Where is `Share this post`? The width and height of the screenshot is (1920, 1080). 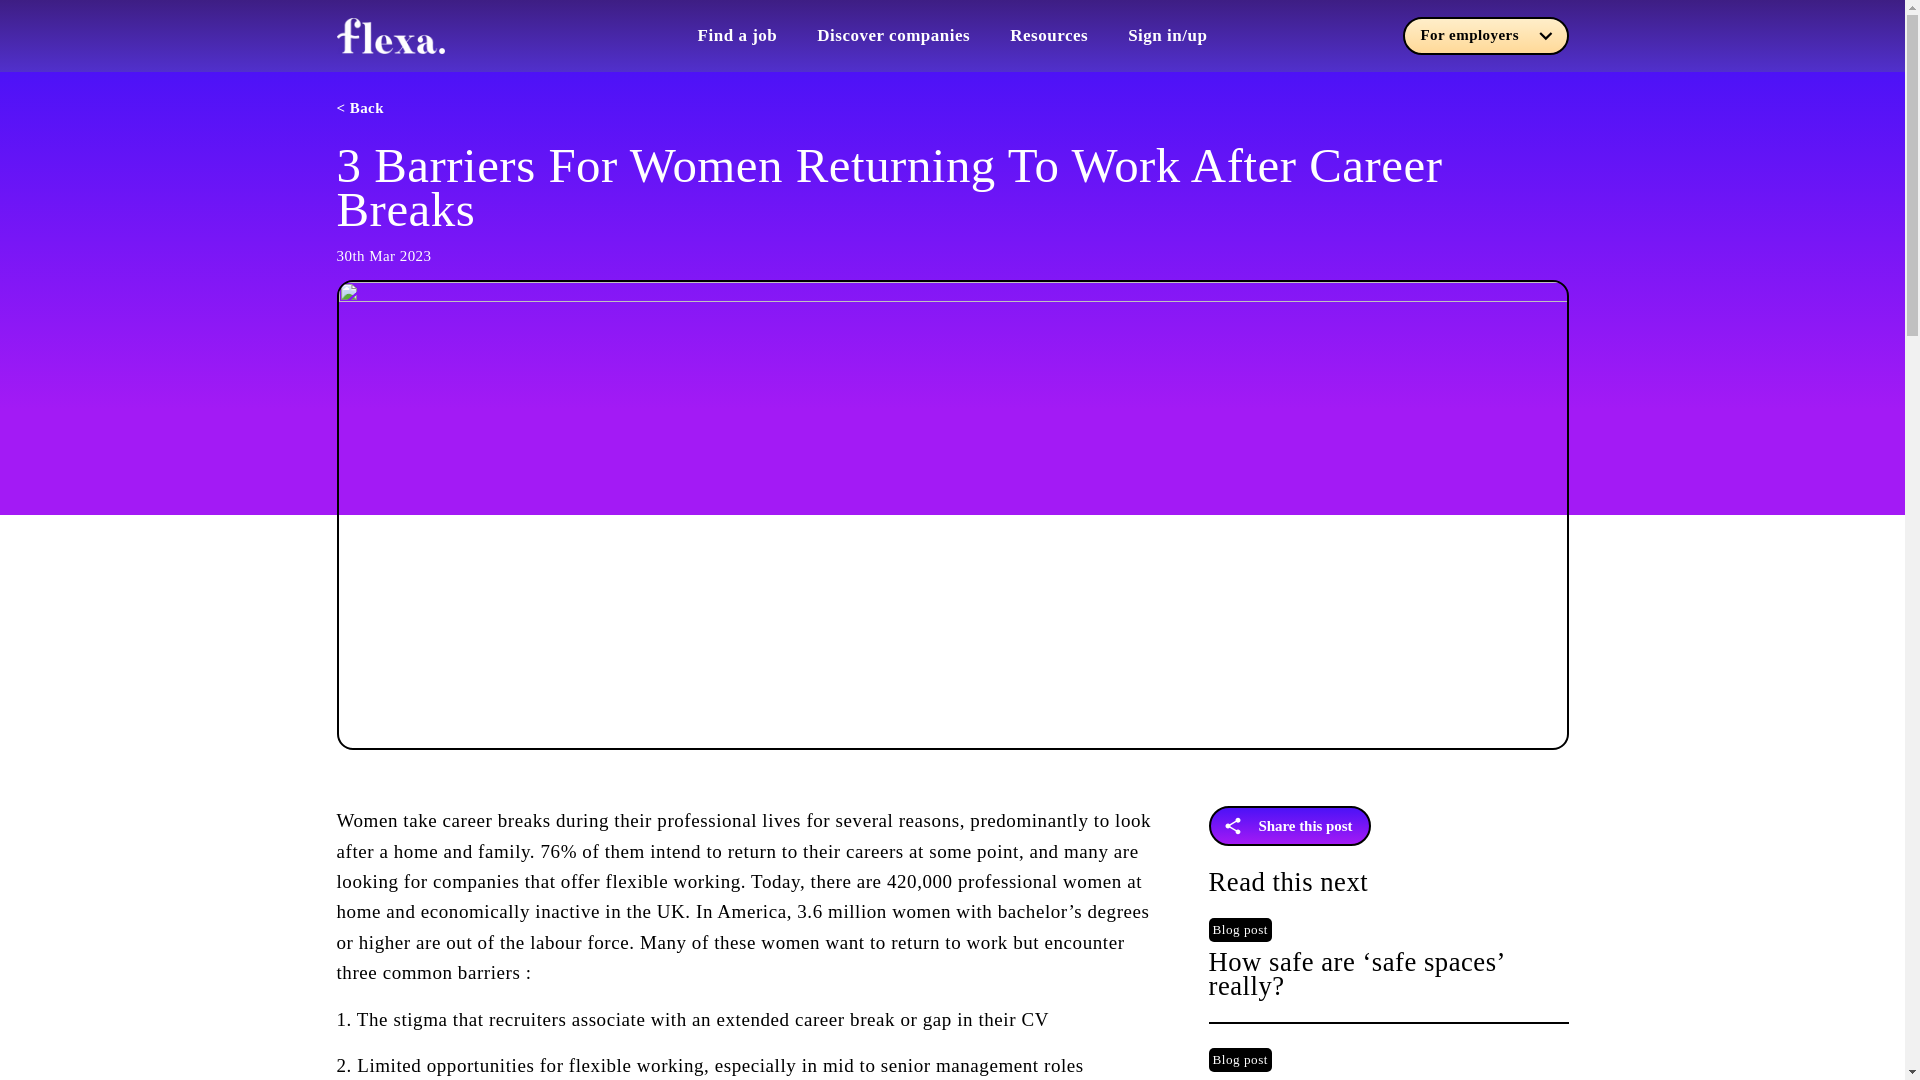 Share this post is located at coordinates (1288, 825).